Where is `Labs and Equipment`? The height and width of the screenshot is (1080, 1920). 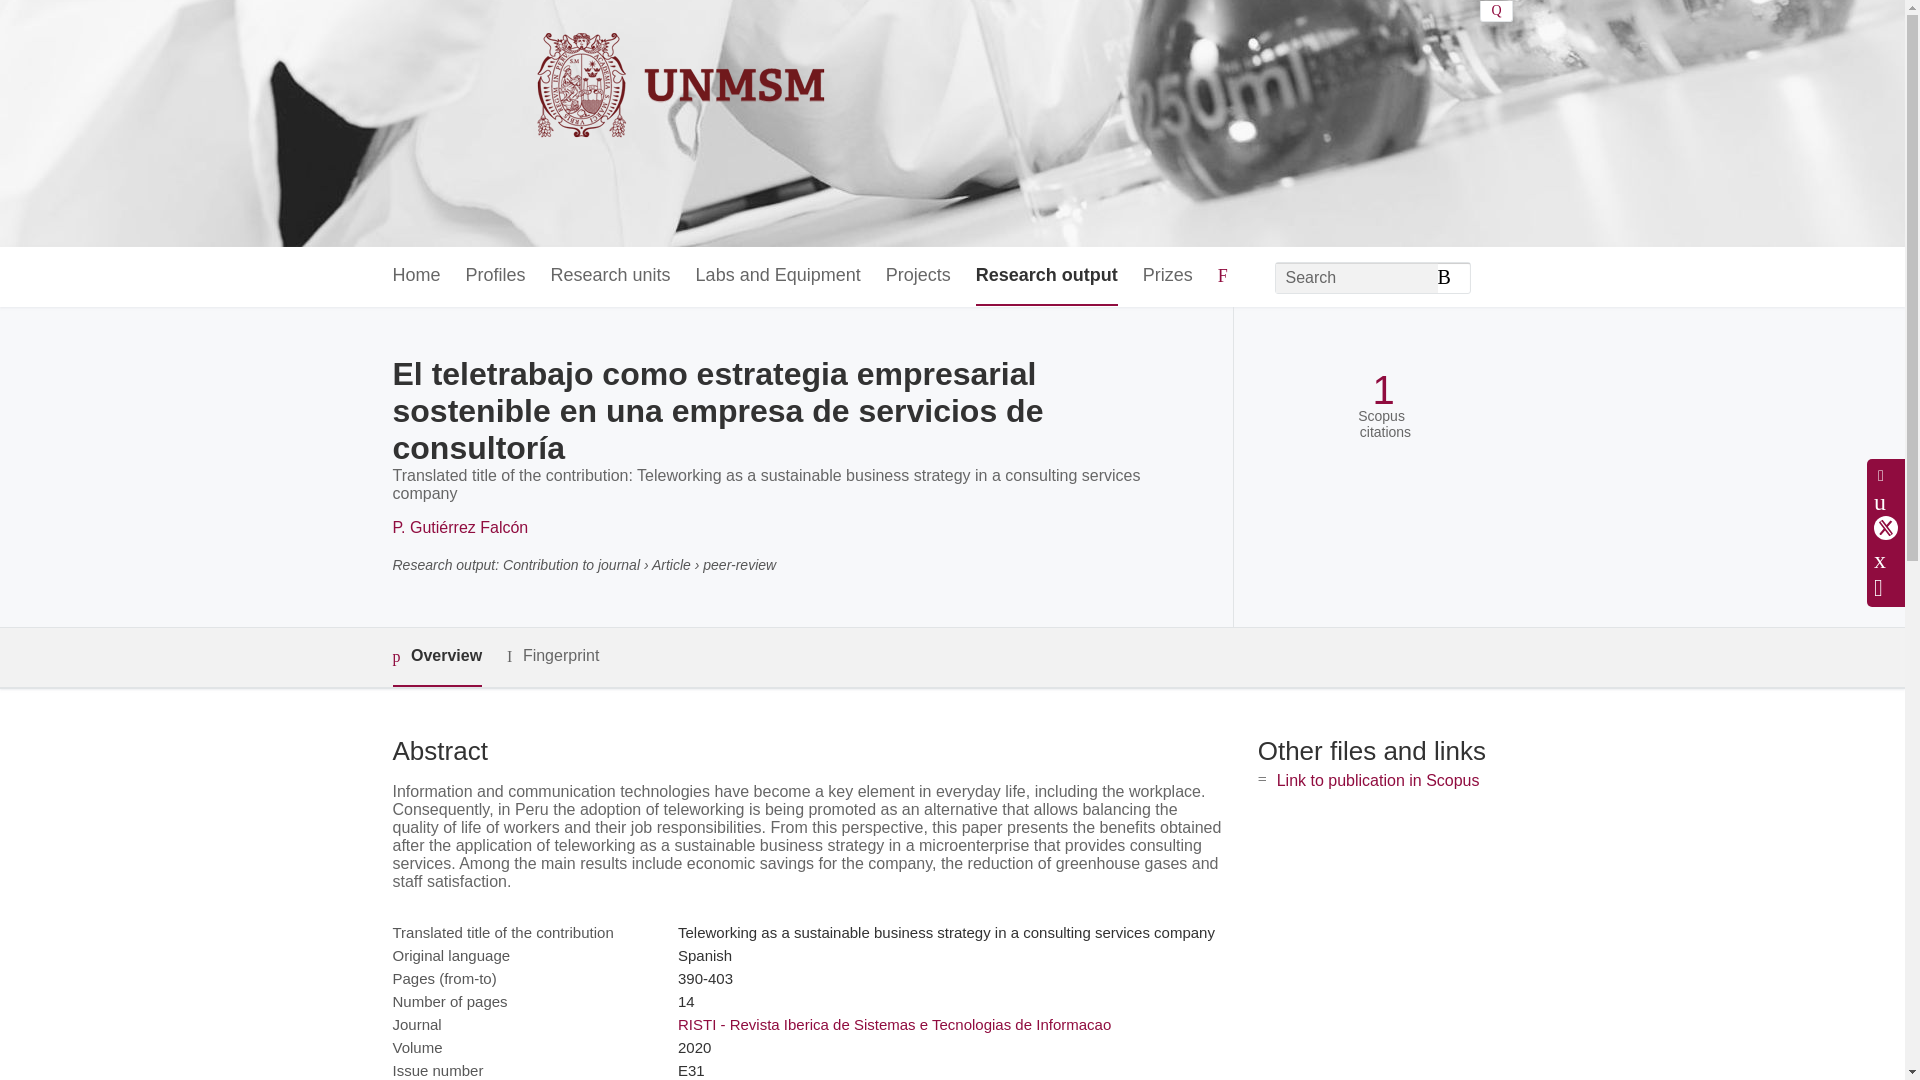 Labs and Equipment is located at coordinates (778, 276).